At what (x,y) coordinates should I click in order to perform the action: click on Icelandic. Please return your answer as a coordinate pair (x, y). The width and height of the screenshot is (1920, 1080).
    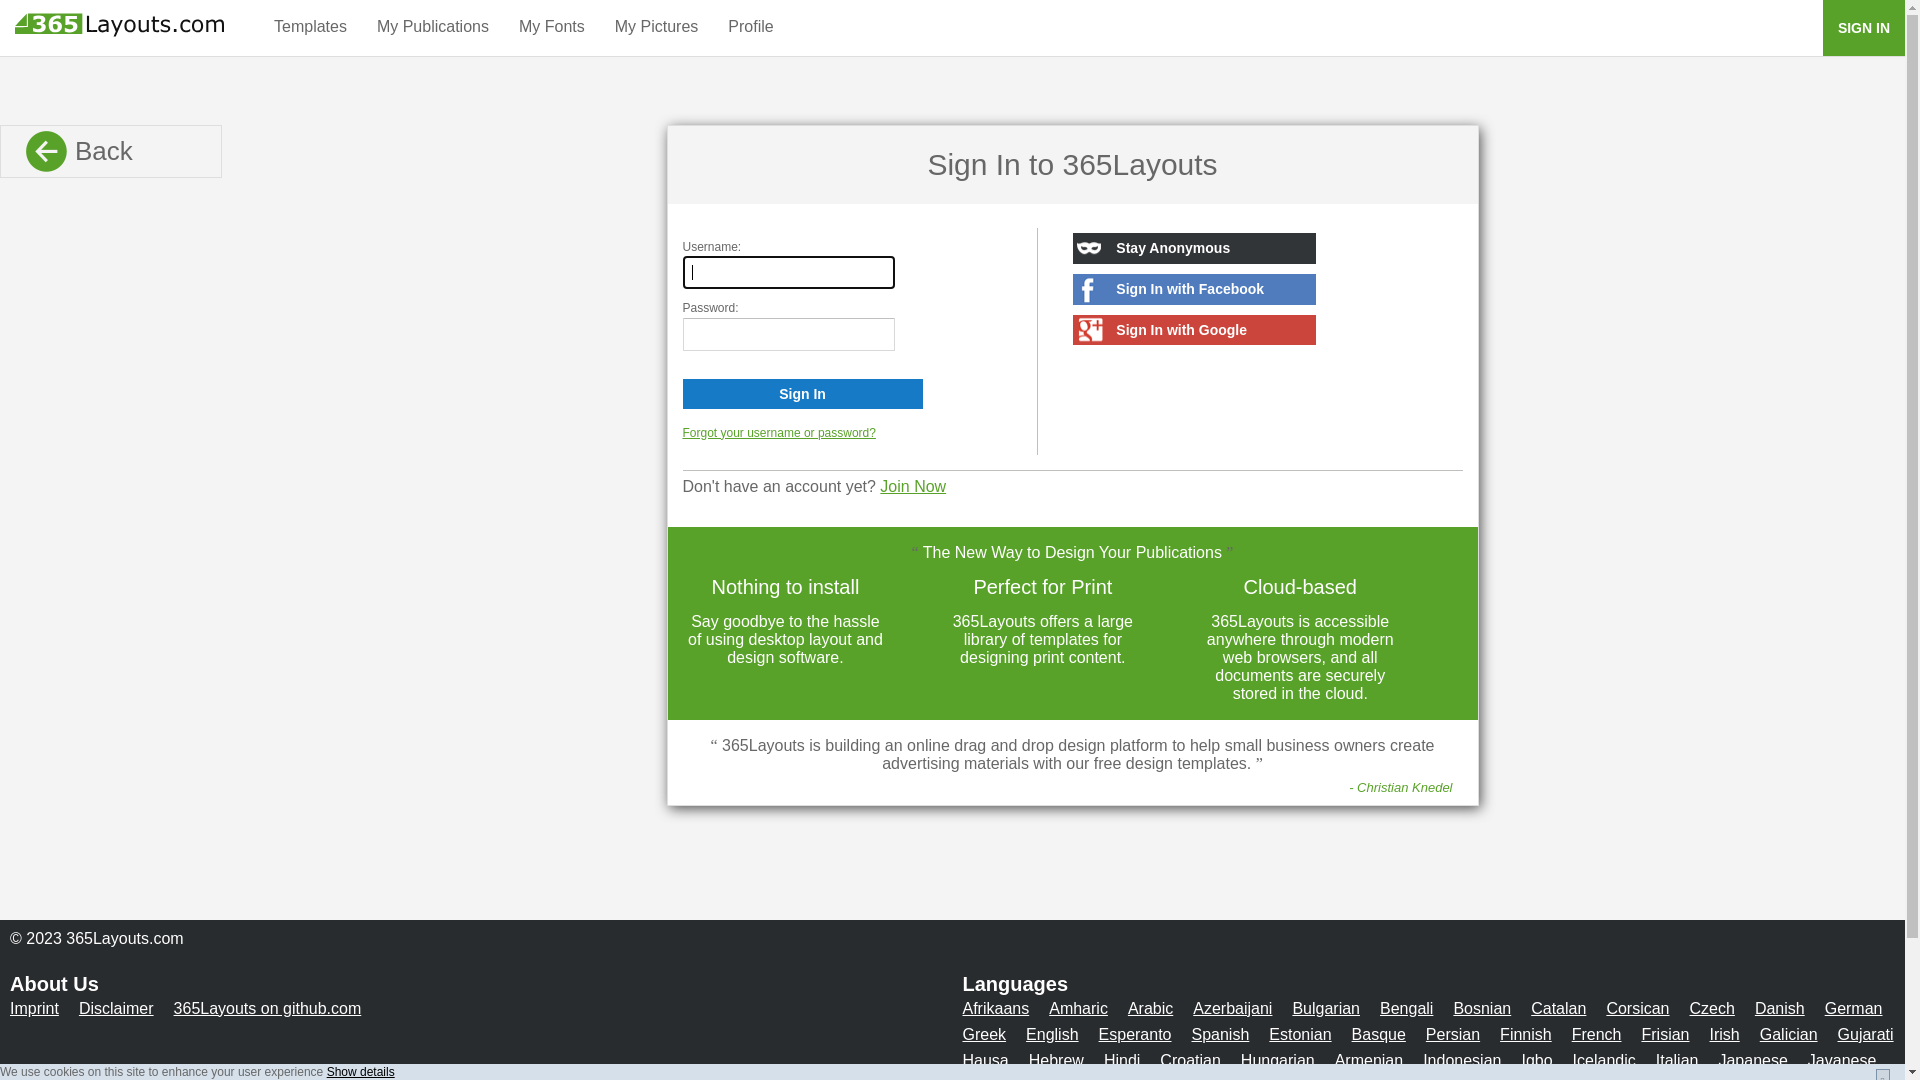
    Looking at the image, I should click on (1604, 1060).